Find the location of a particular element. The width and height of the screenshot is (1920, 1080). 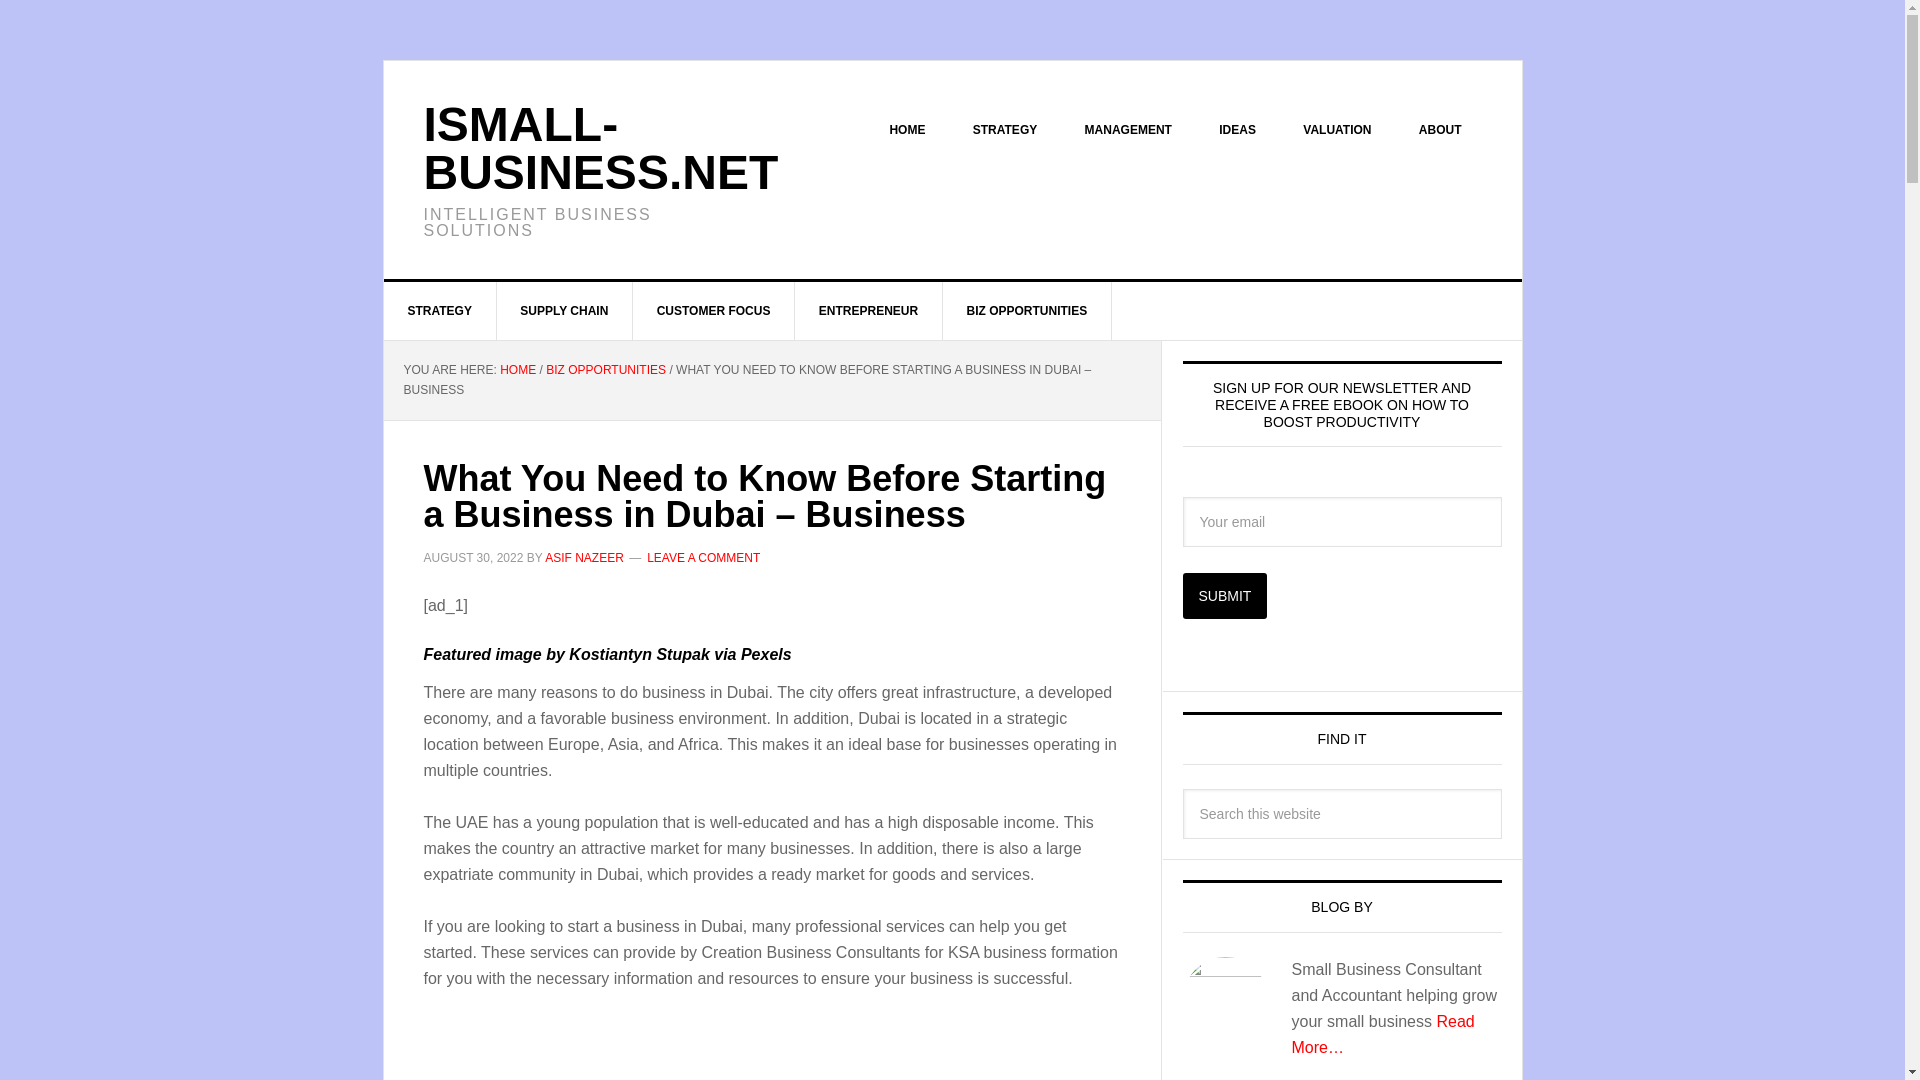

ISMALL-BUSINESS.NET is located at coordinates (602, 148).